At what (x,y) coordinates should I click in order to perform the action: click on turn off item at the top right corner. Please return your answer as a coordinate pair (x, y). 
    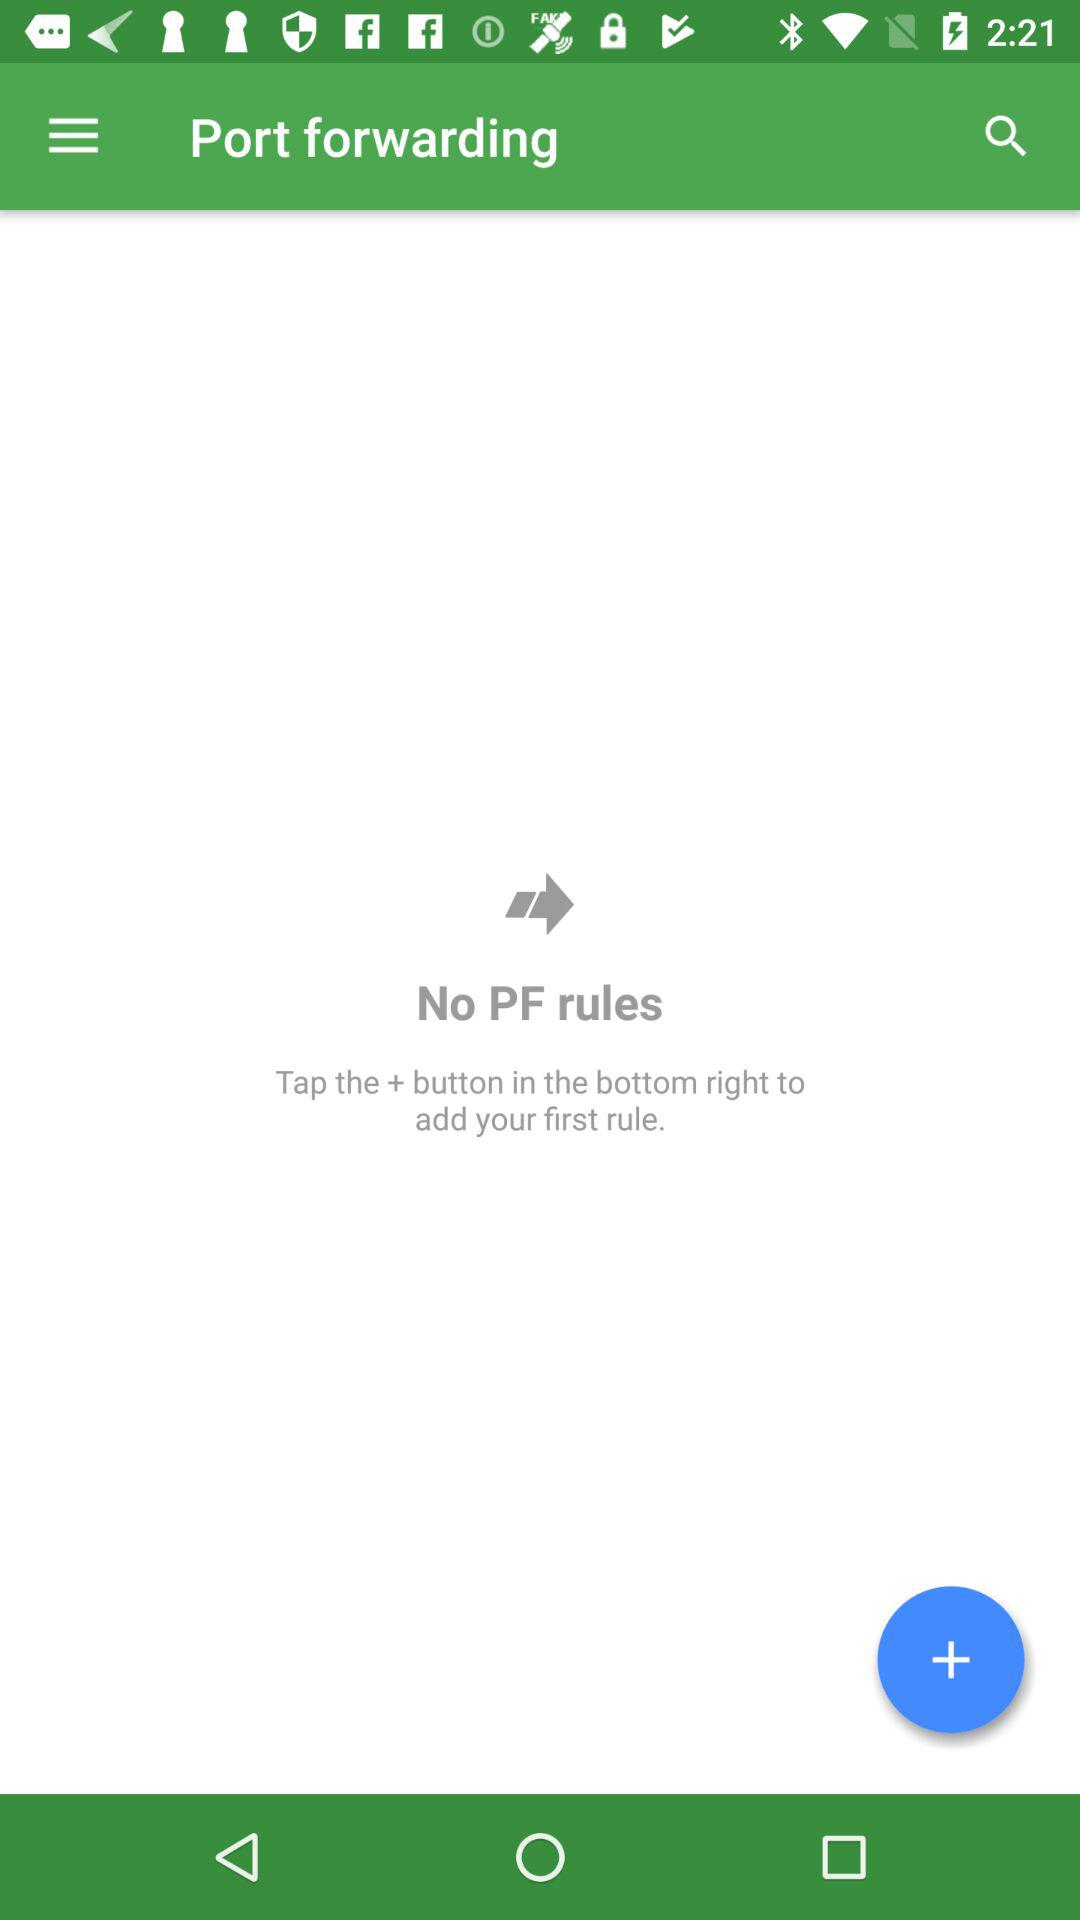
    Looking at the image, I should click on (1006, 136).